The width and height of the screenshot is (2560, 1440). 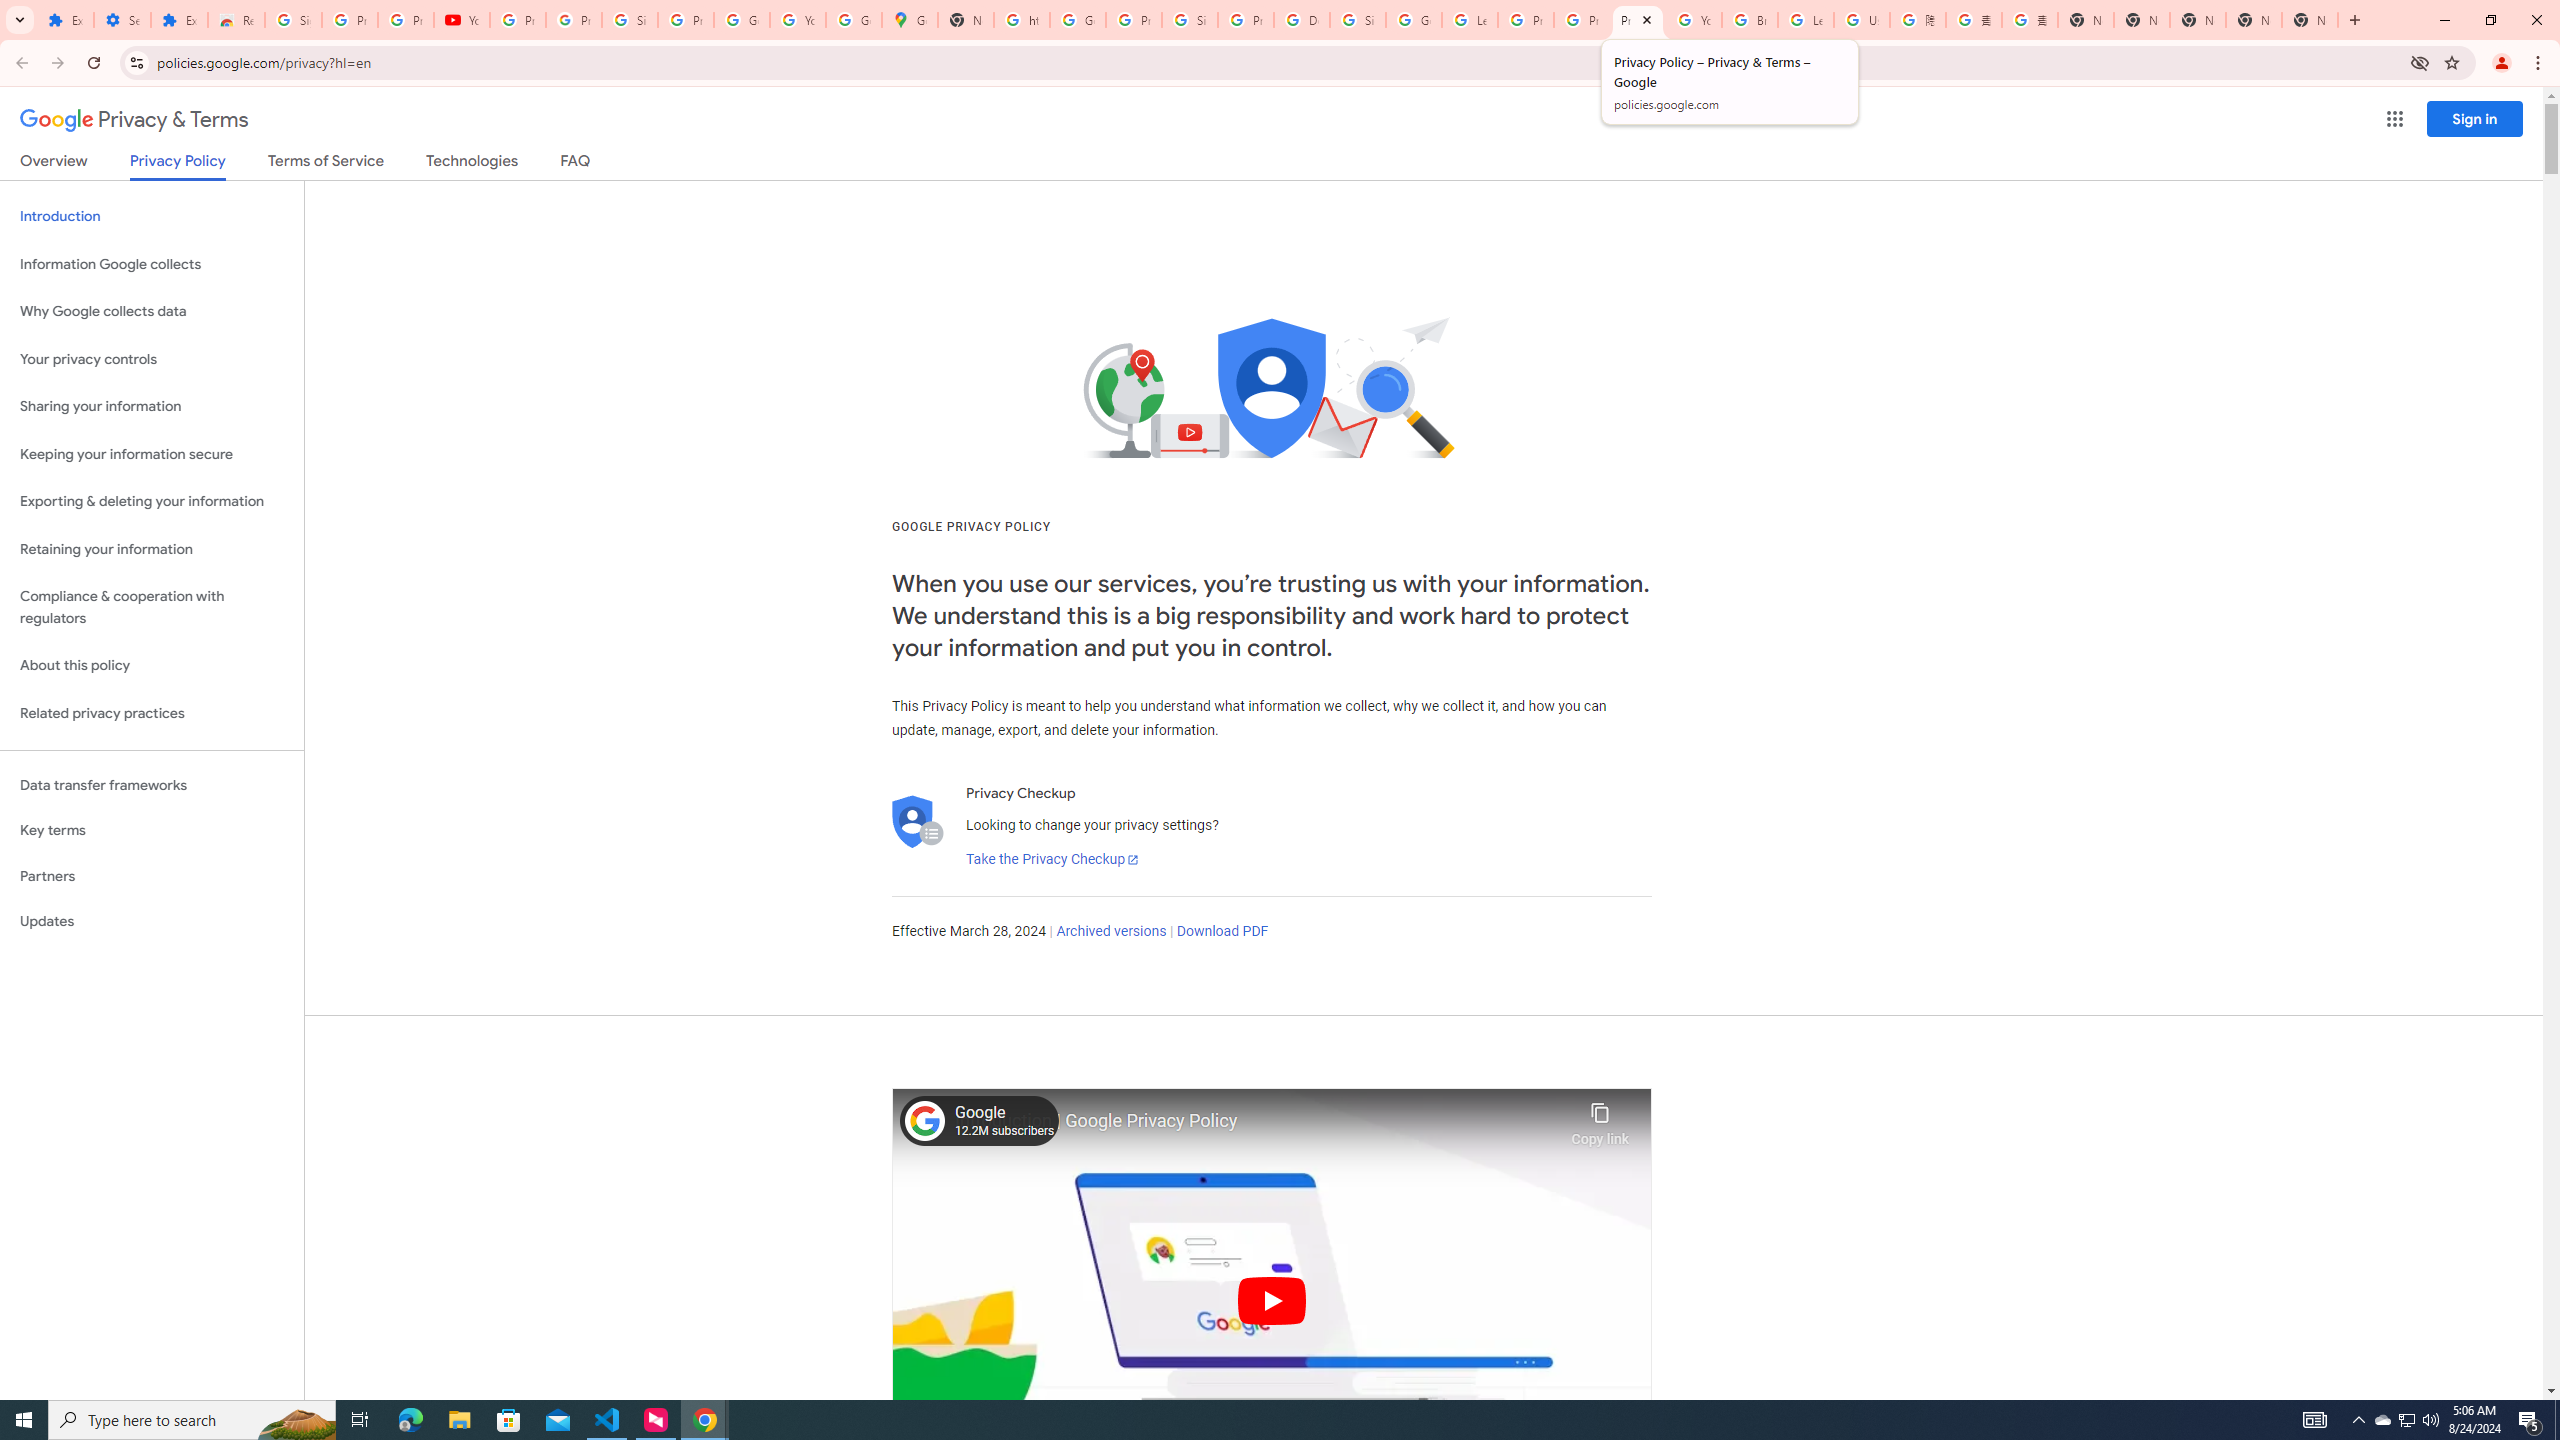 What do you see at coordinates (925, 1120) in the screenshot?
I see `Photo image of Google` at bounding box center [925, 1120].